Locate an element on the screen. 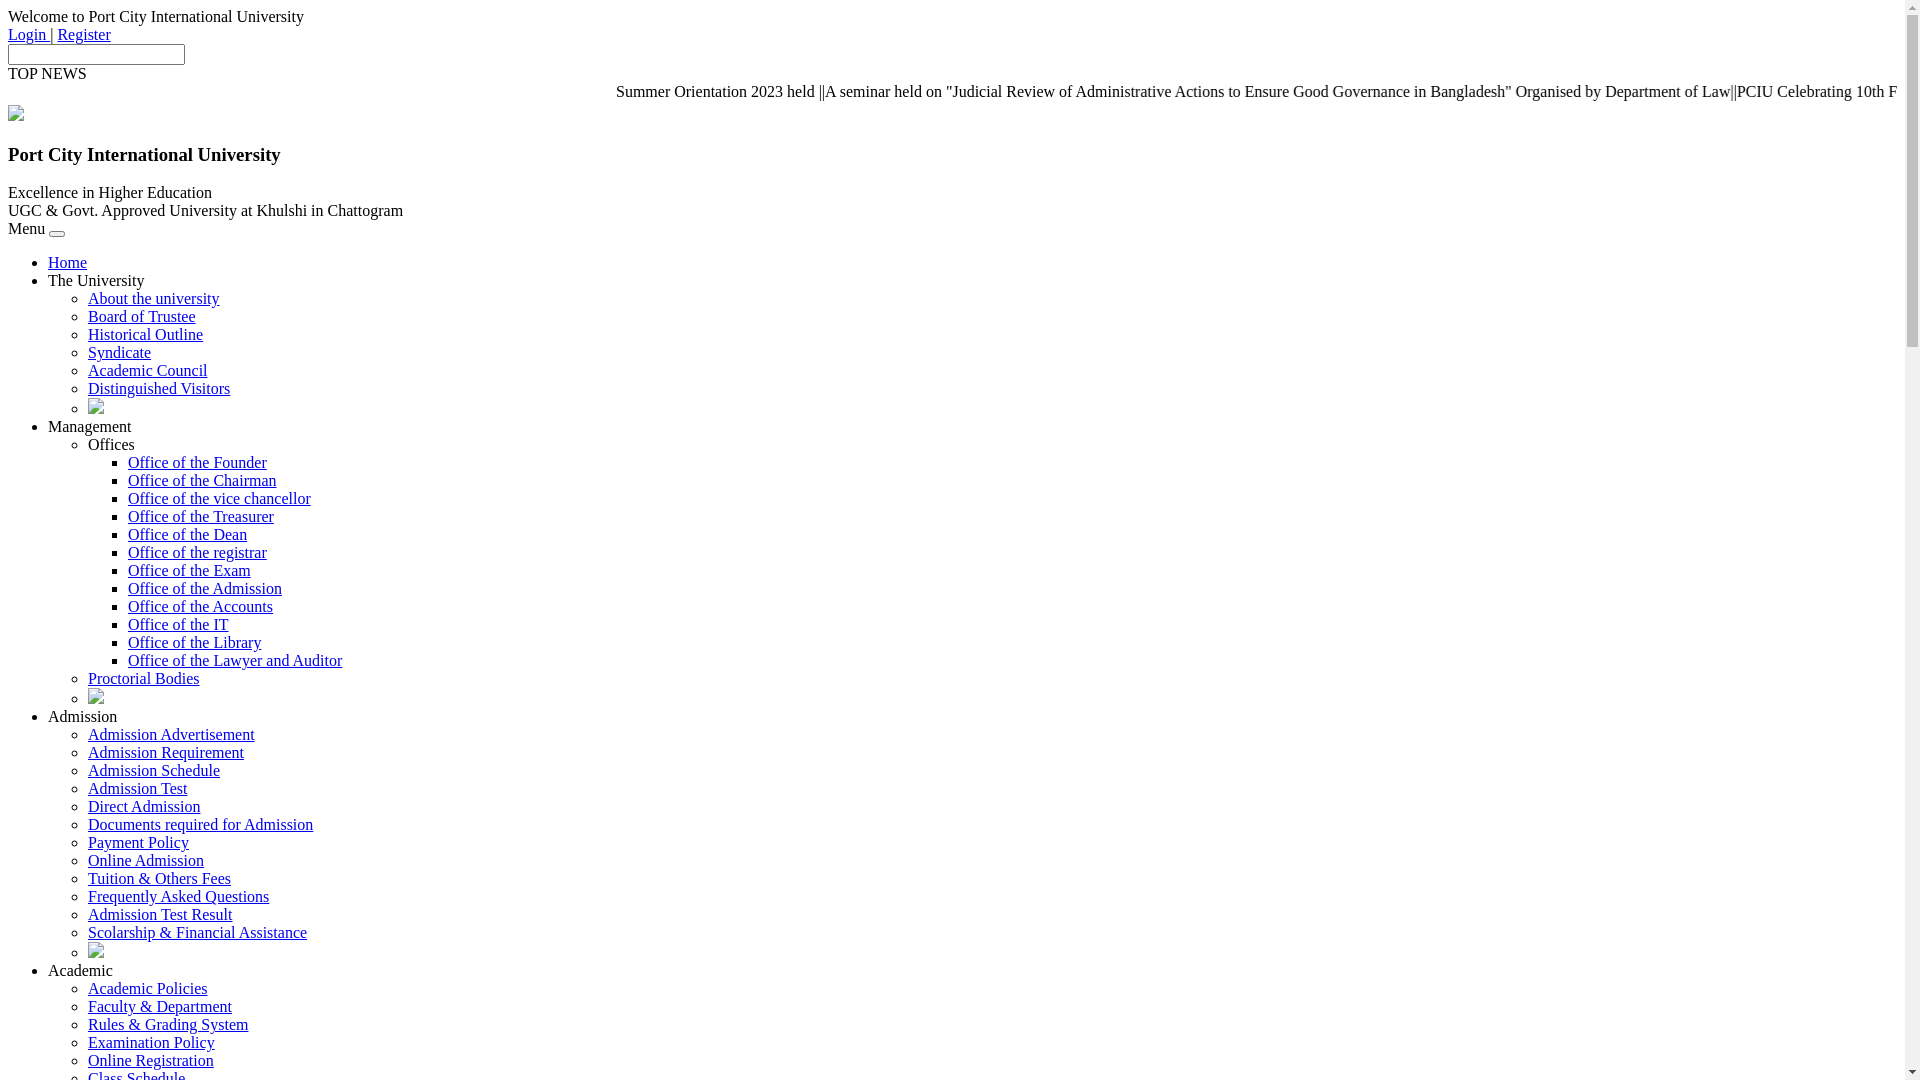 The height and width of the screenshot is (1080, 1920). The University is located at coordinates (96, 280).